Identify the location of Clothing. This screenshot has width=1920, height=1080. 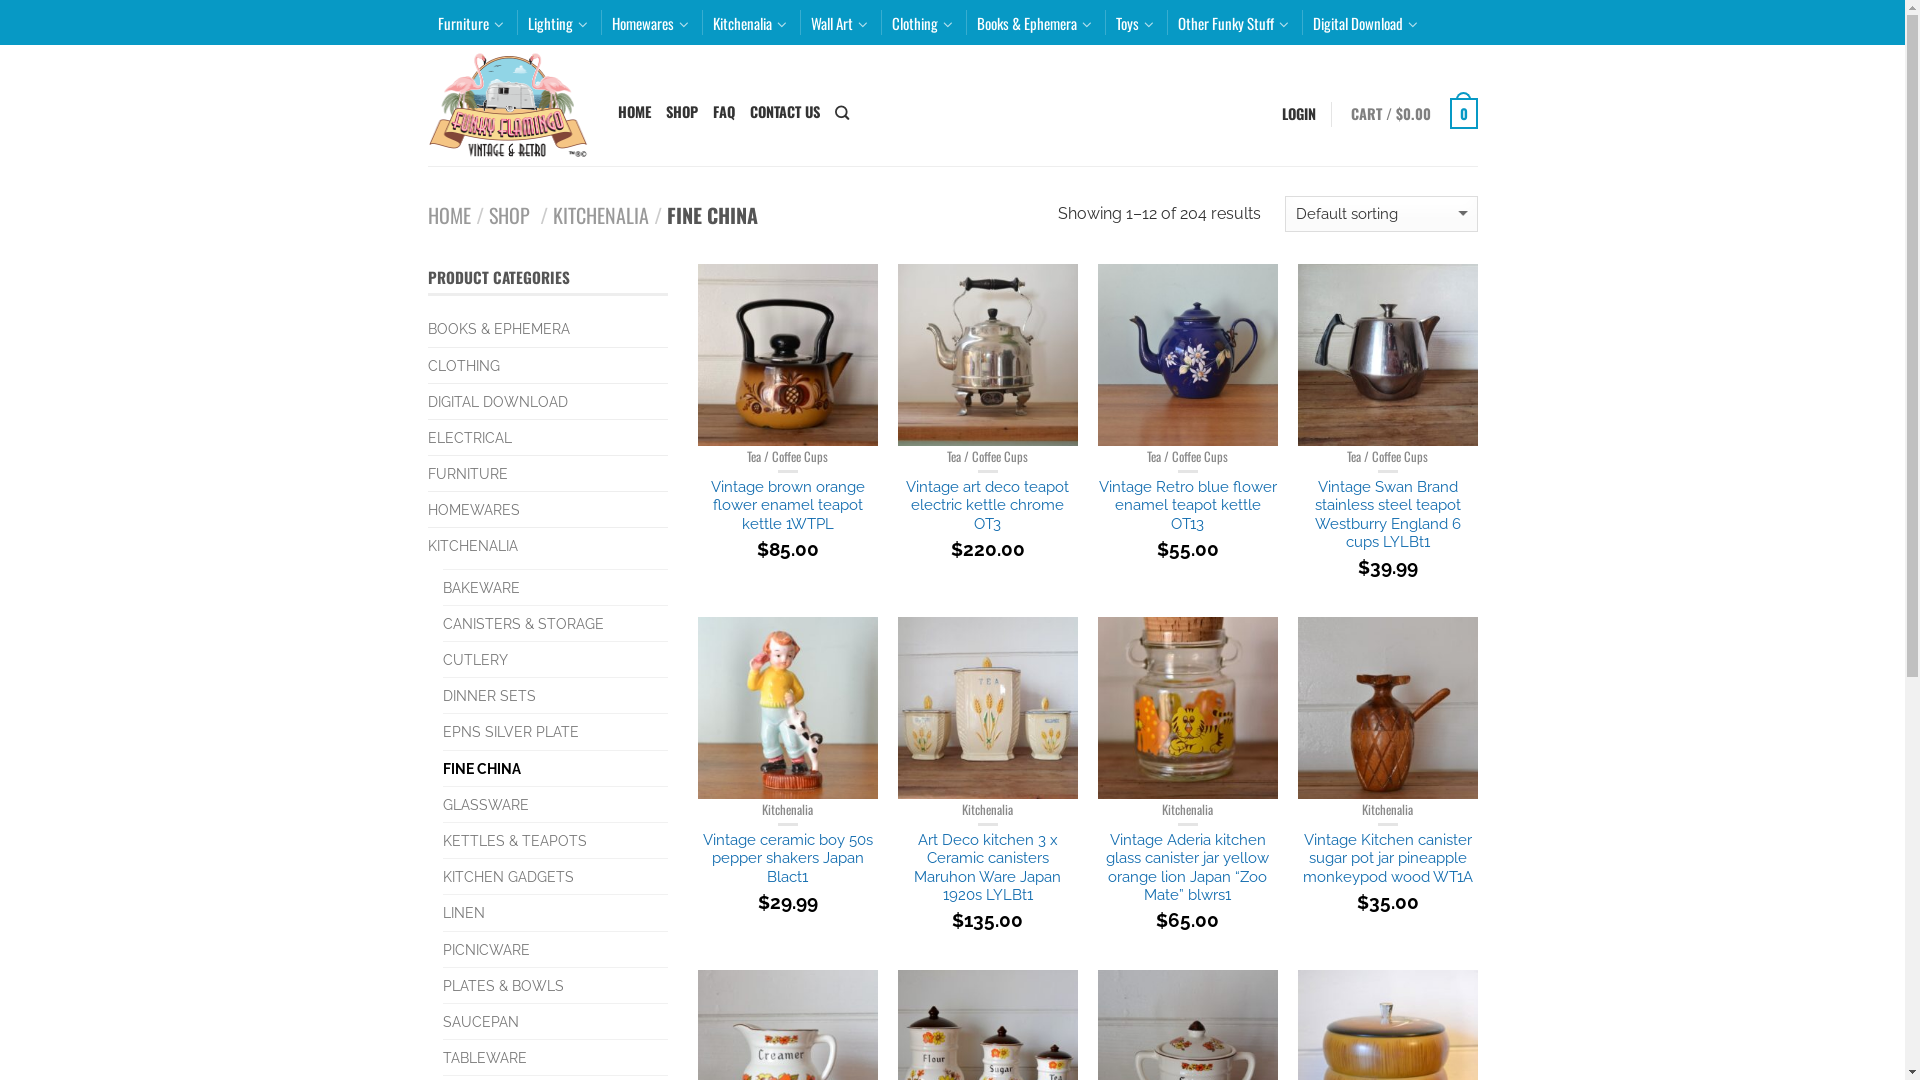
(922, 22).